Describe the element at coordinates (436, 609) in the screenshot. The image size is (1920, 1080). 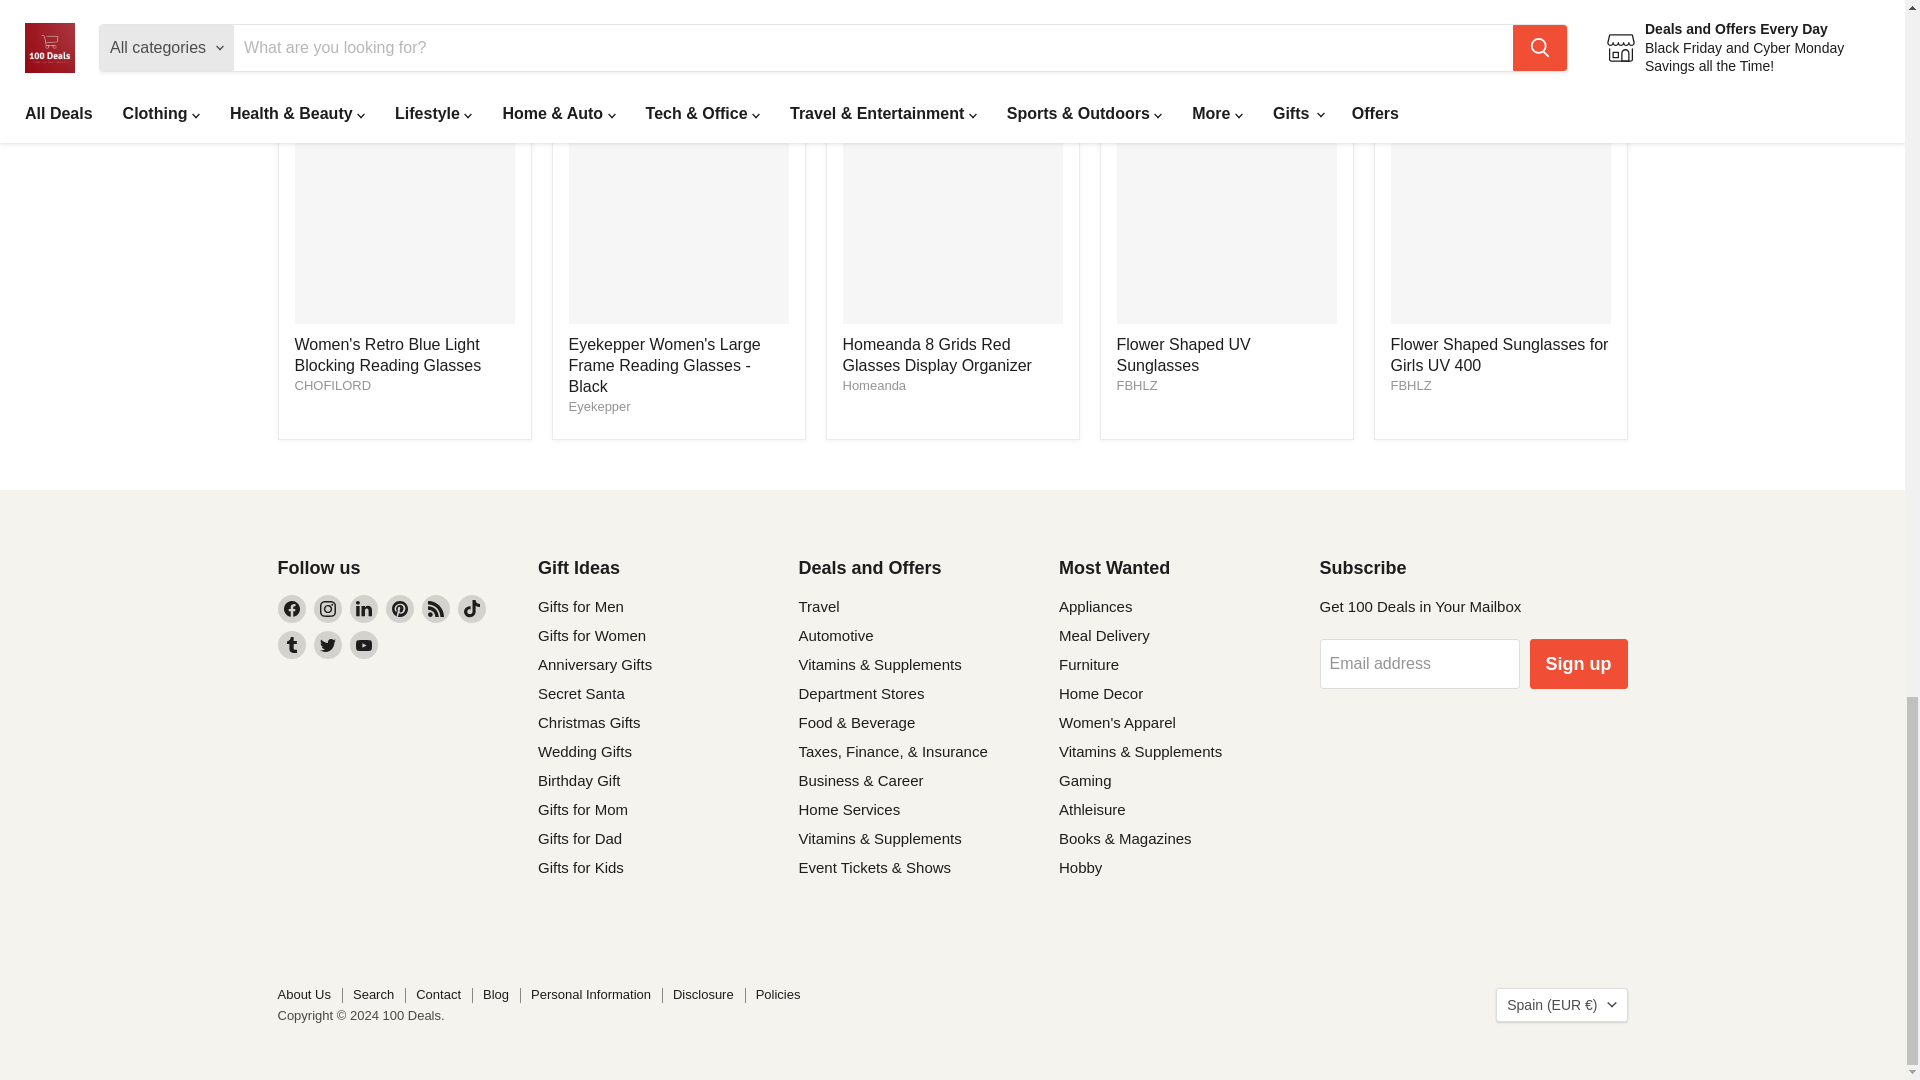
I see `RSS` at that location.